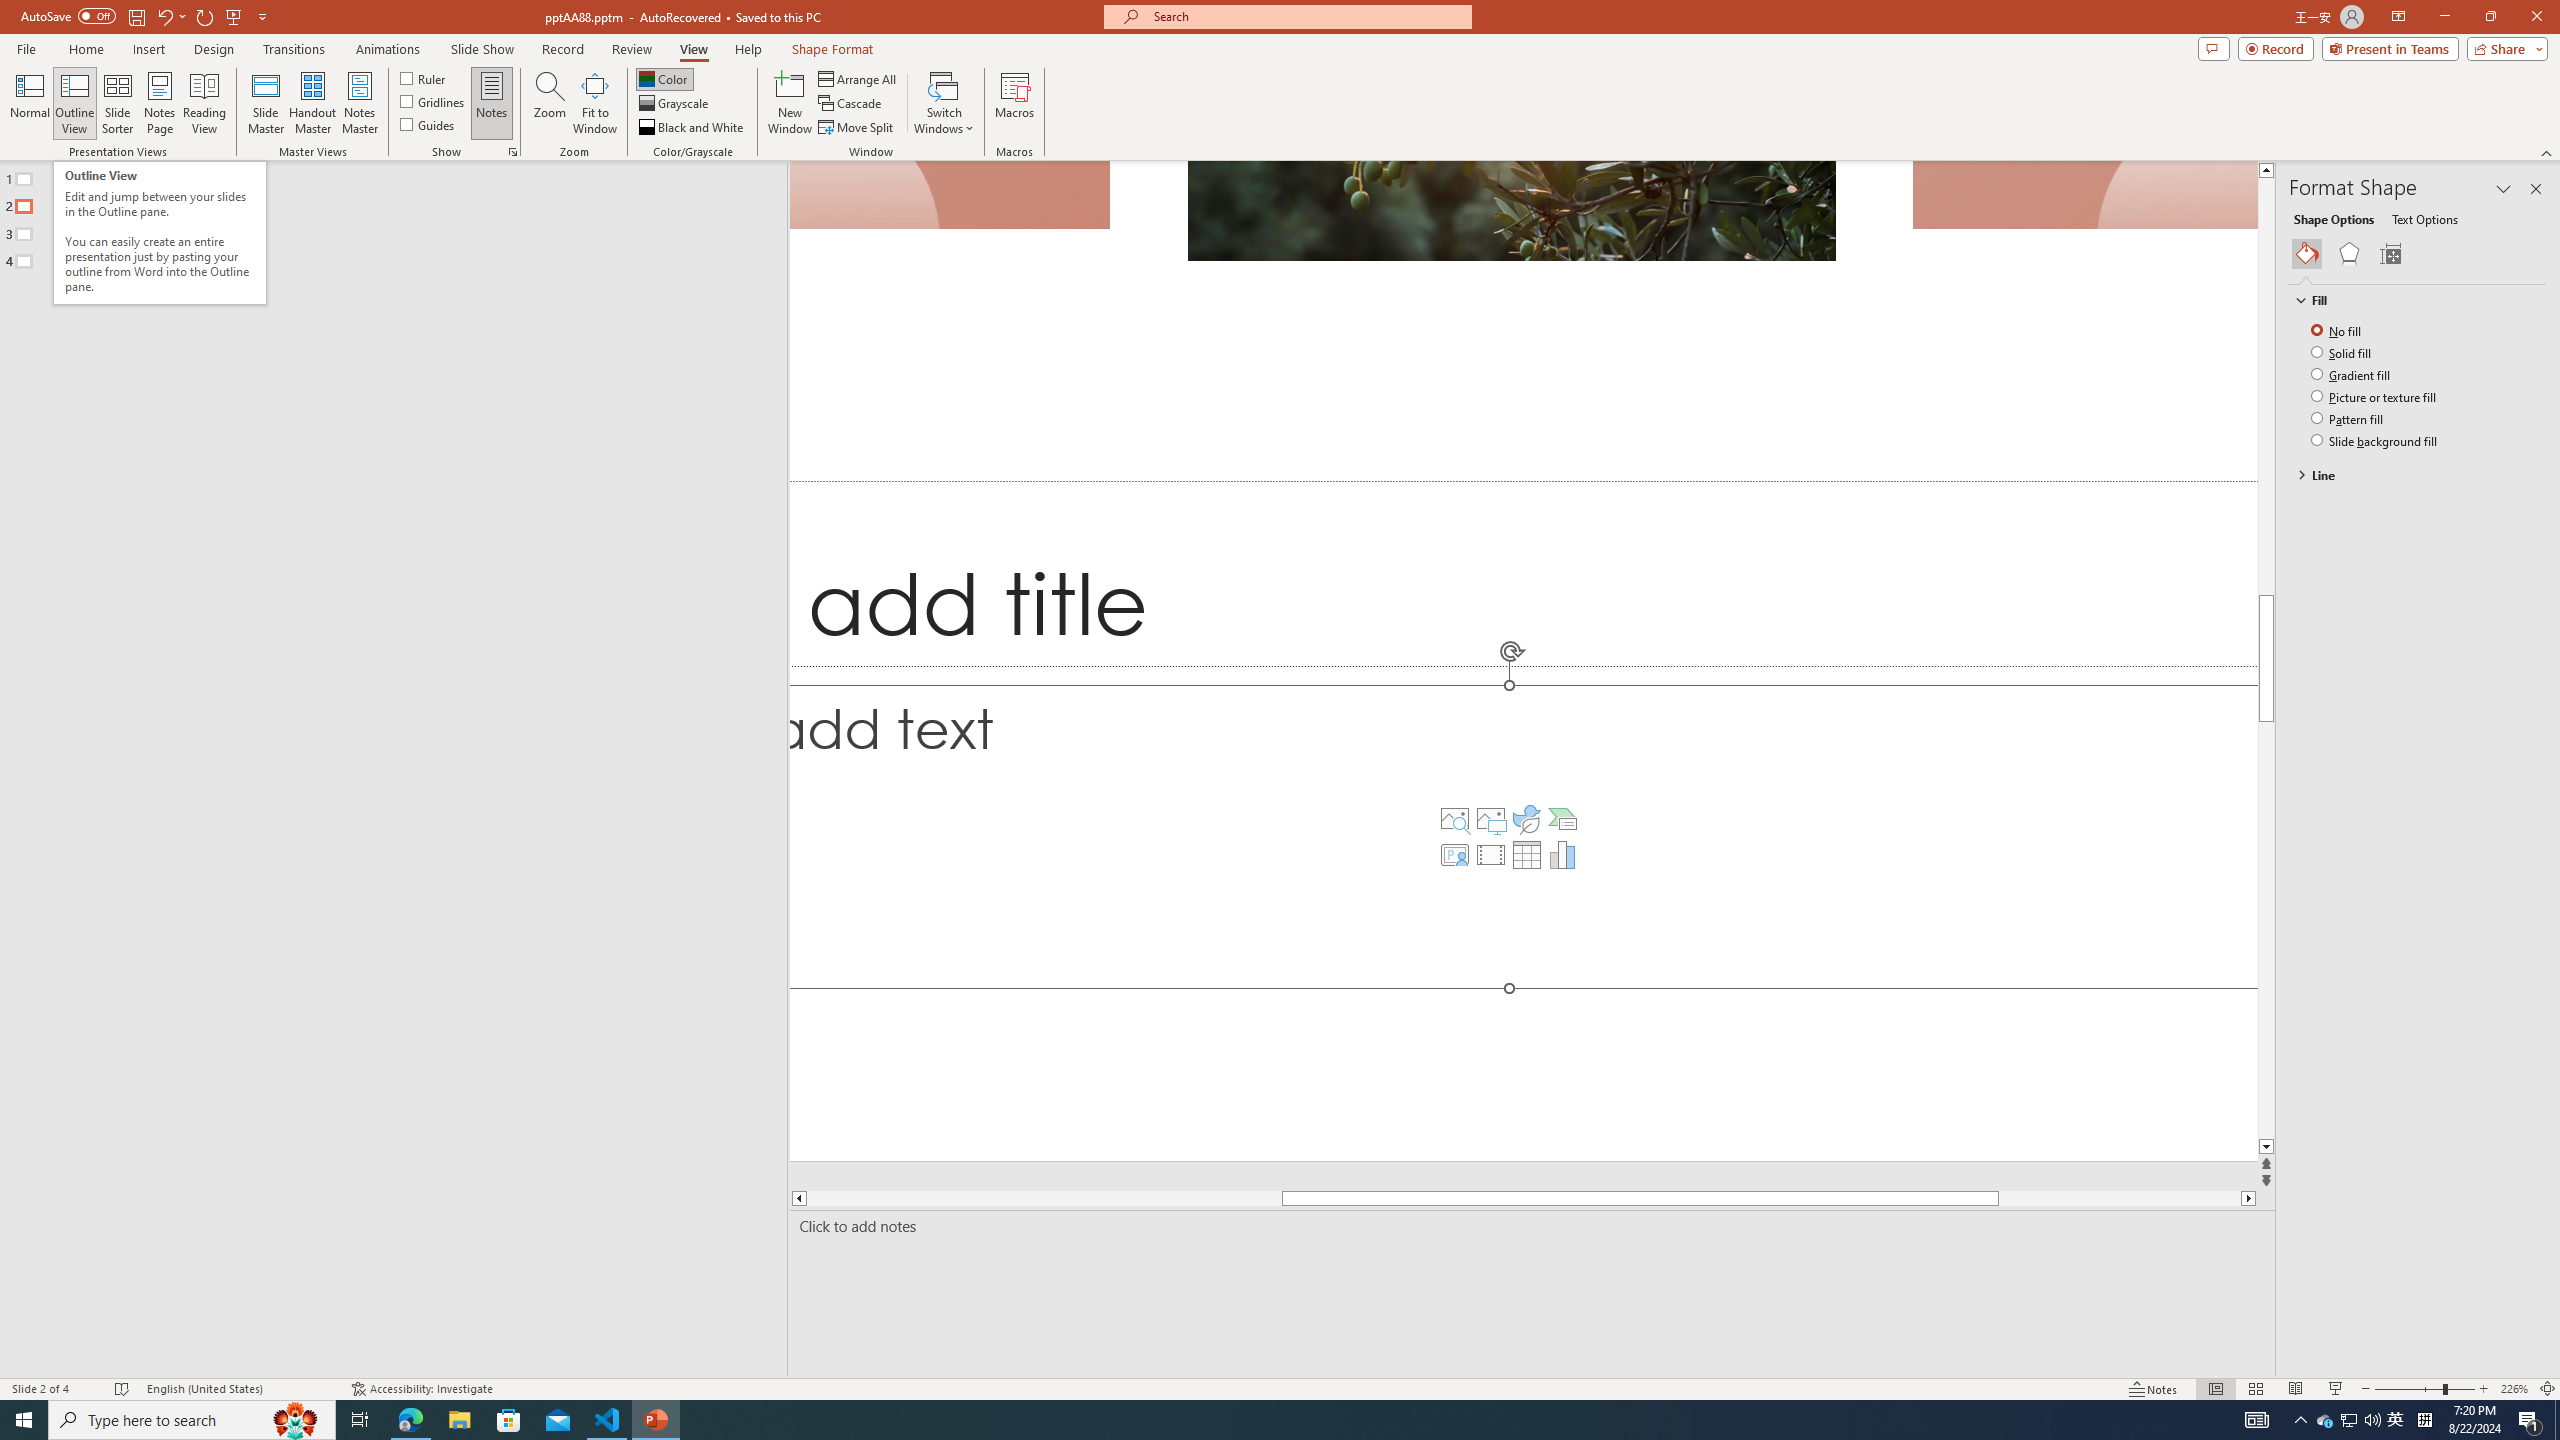  Describe the element at coordinates (2425, 218) in the screenshot. I see `Text Options` at that location.